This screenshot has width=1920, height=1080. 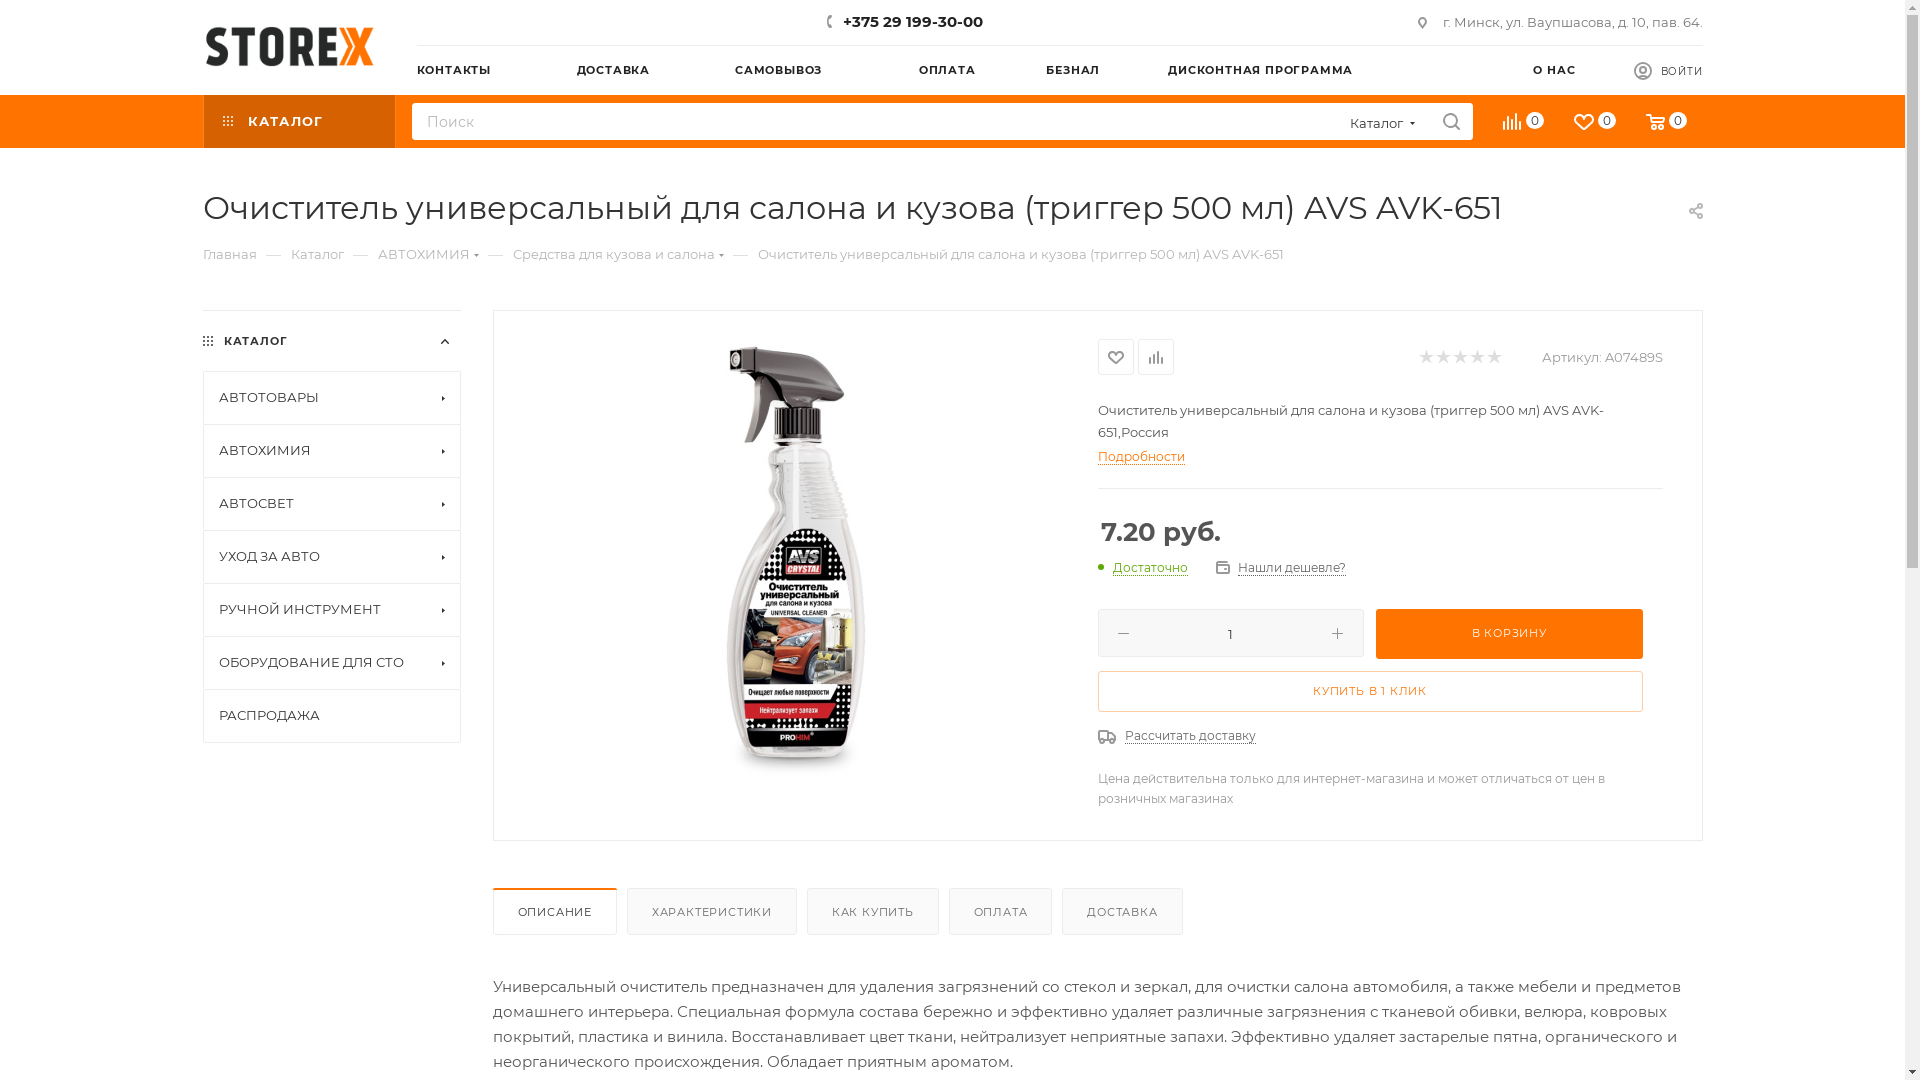 What do you see at coordinates (289, 46) in the screenshot?
I see `STOREX.by` at bounding box center [289, 46].